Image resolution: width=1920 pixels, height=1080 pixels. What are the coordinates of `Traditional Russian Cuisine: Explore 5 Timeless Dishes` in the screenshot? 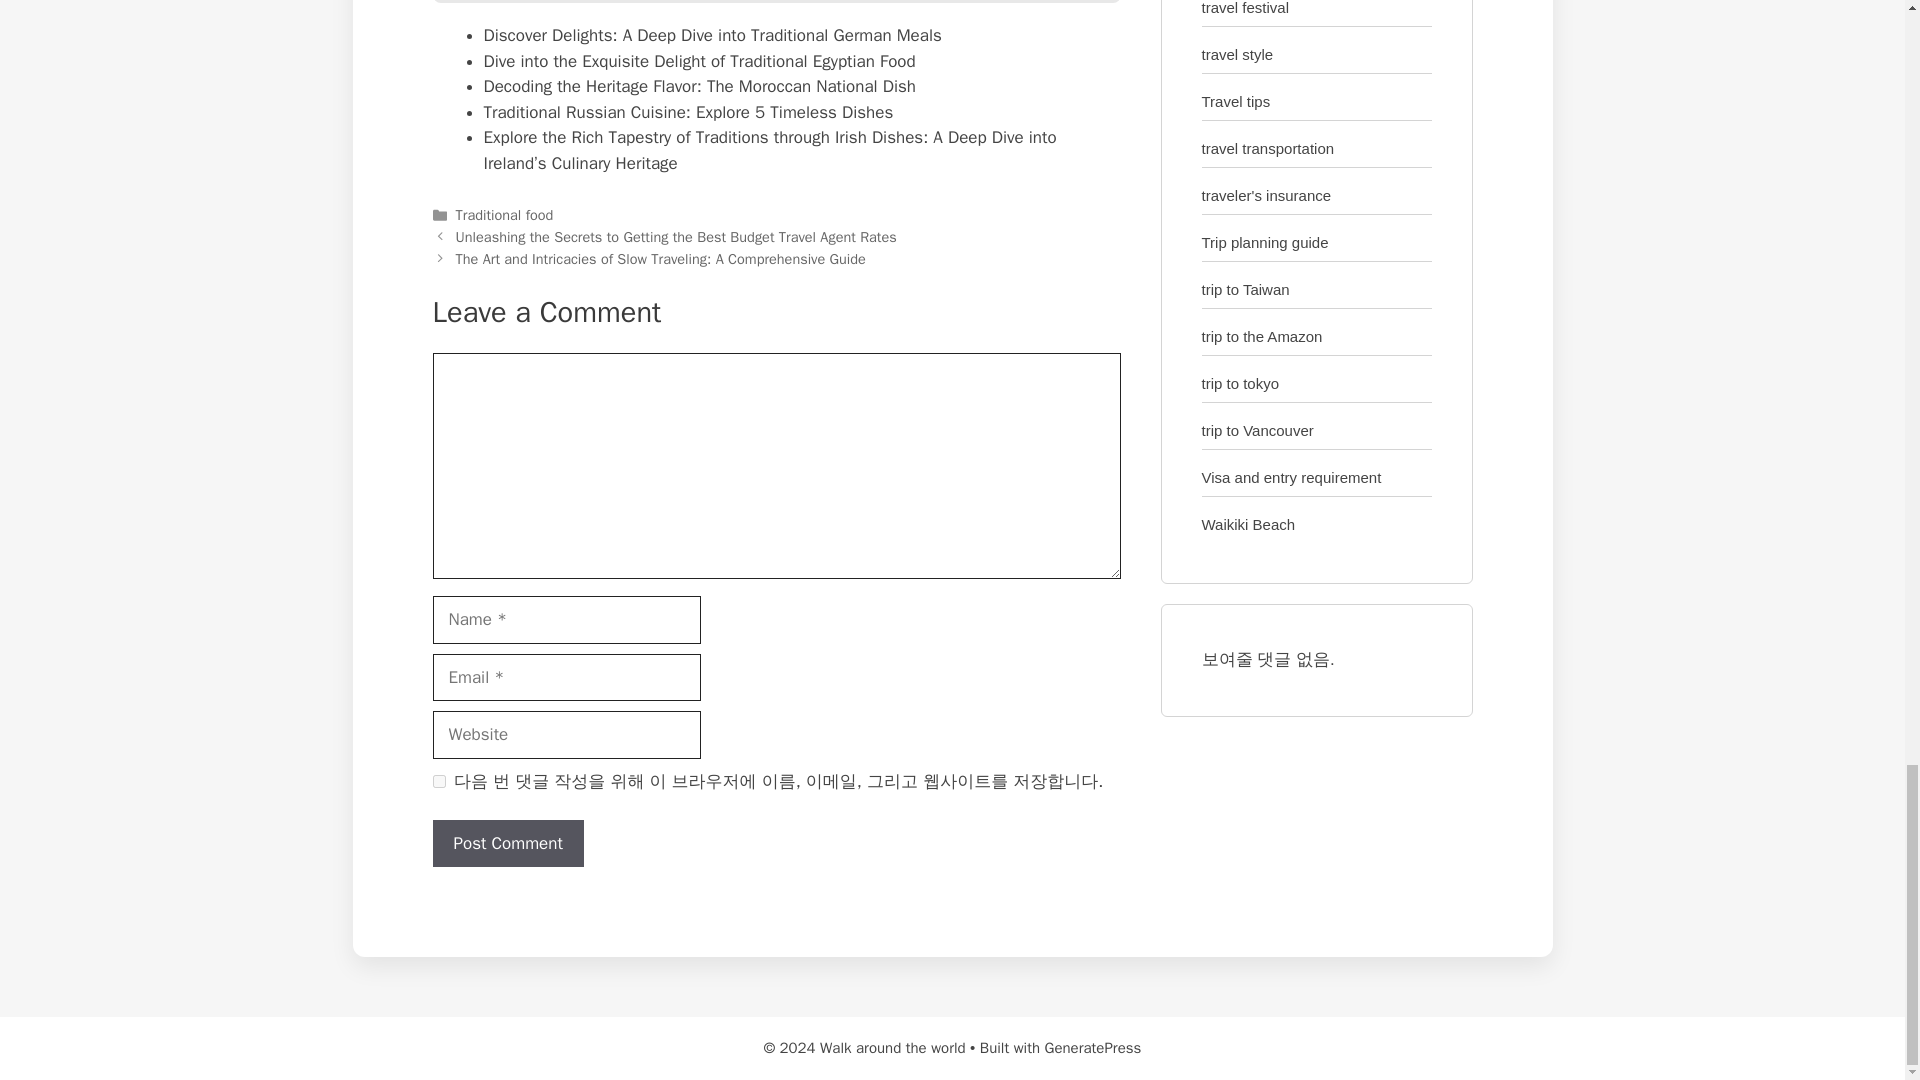 It's located at (688, 112).